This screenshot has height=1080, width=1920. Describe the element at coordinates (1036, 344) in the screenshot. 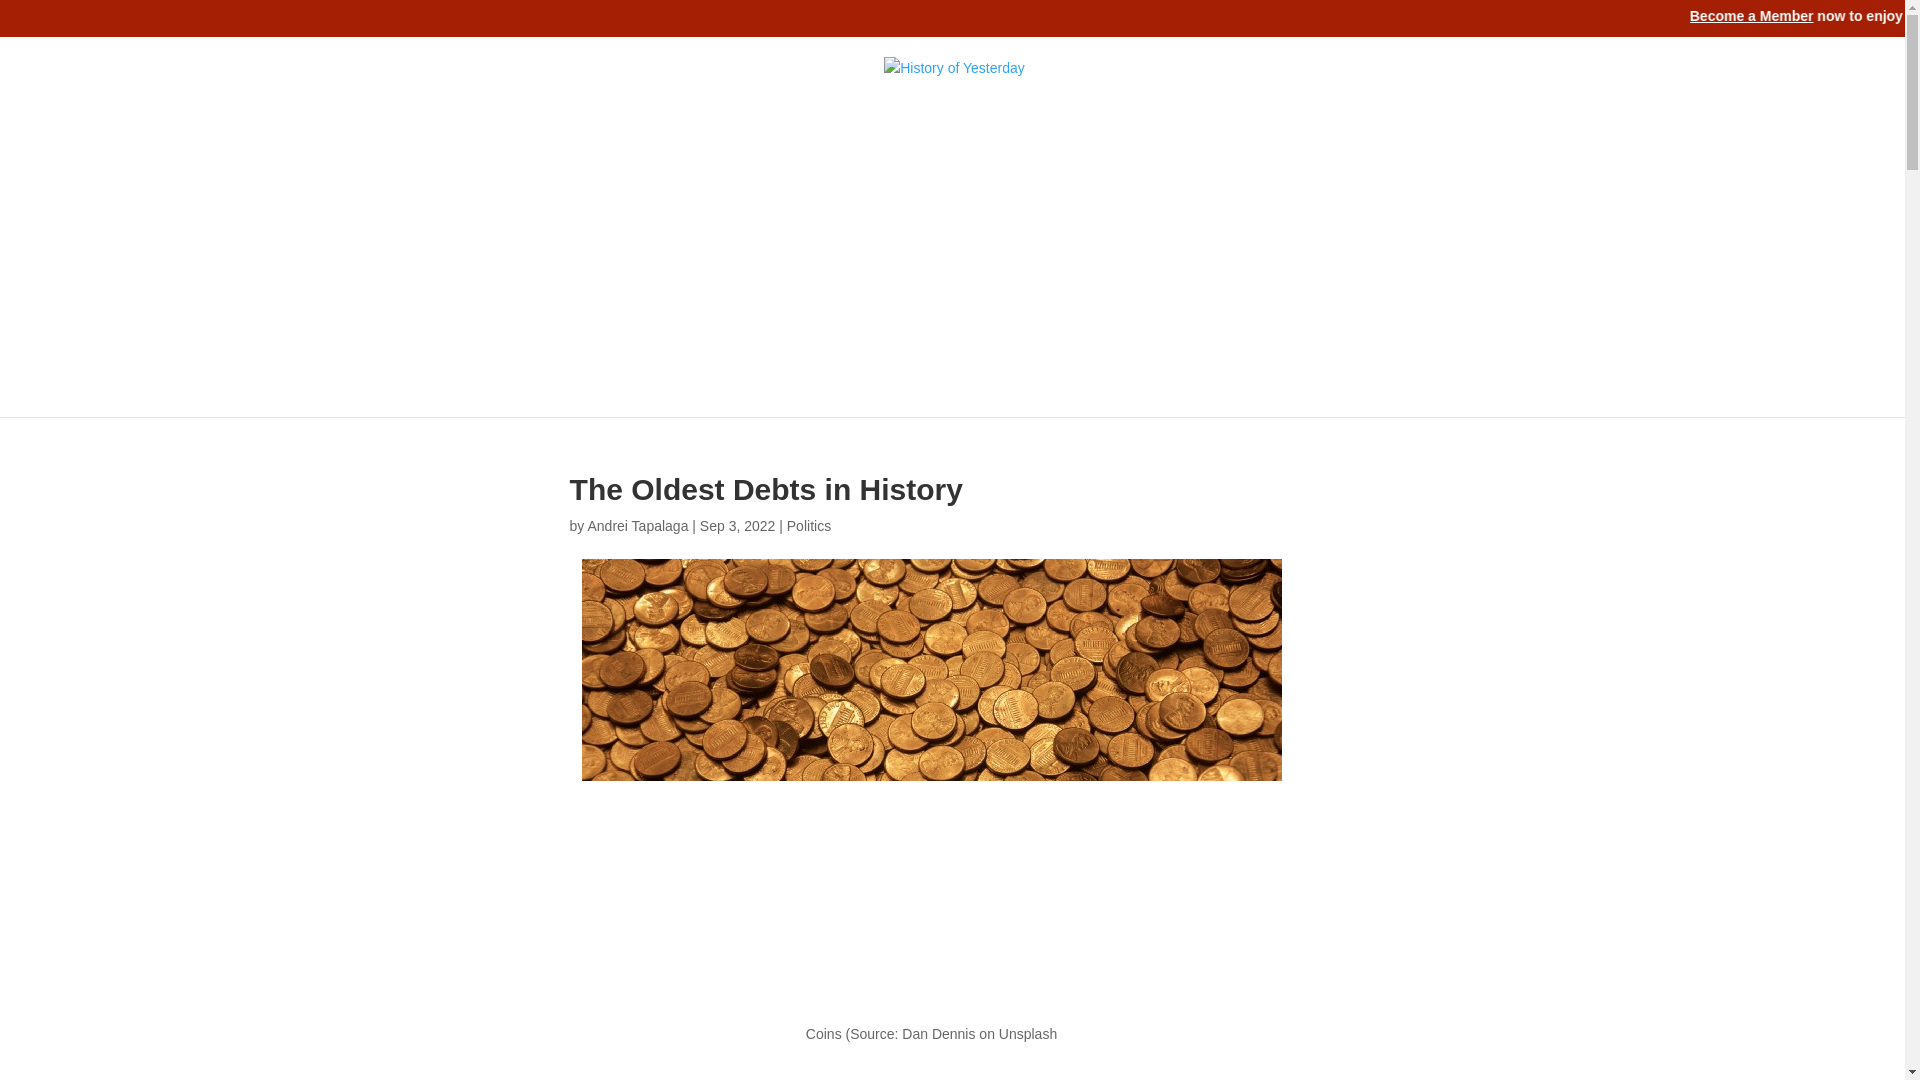

I see `Technology` at that location.